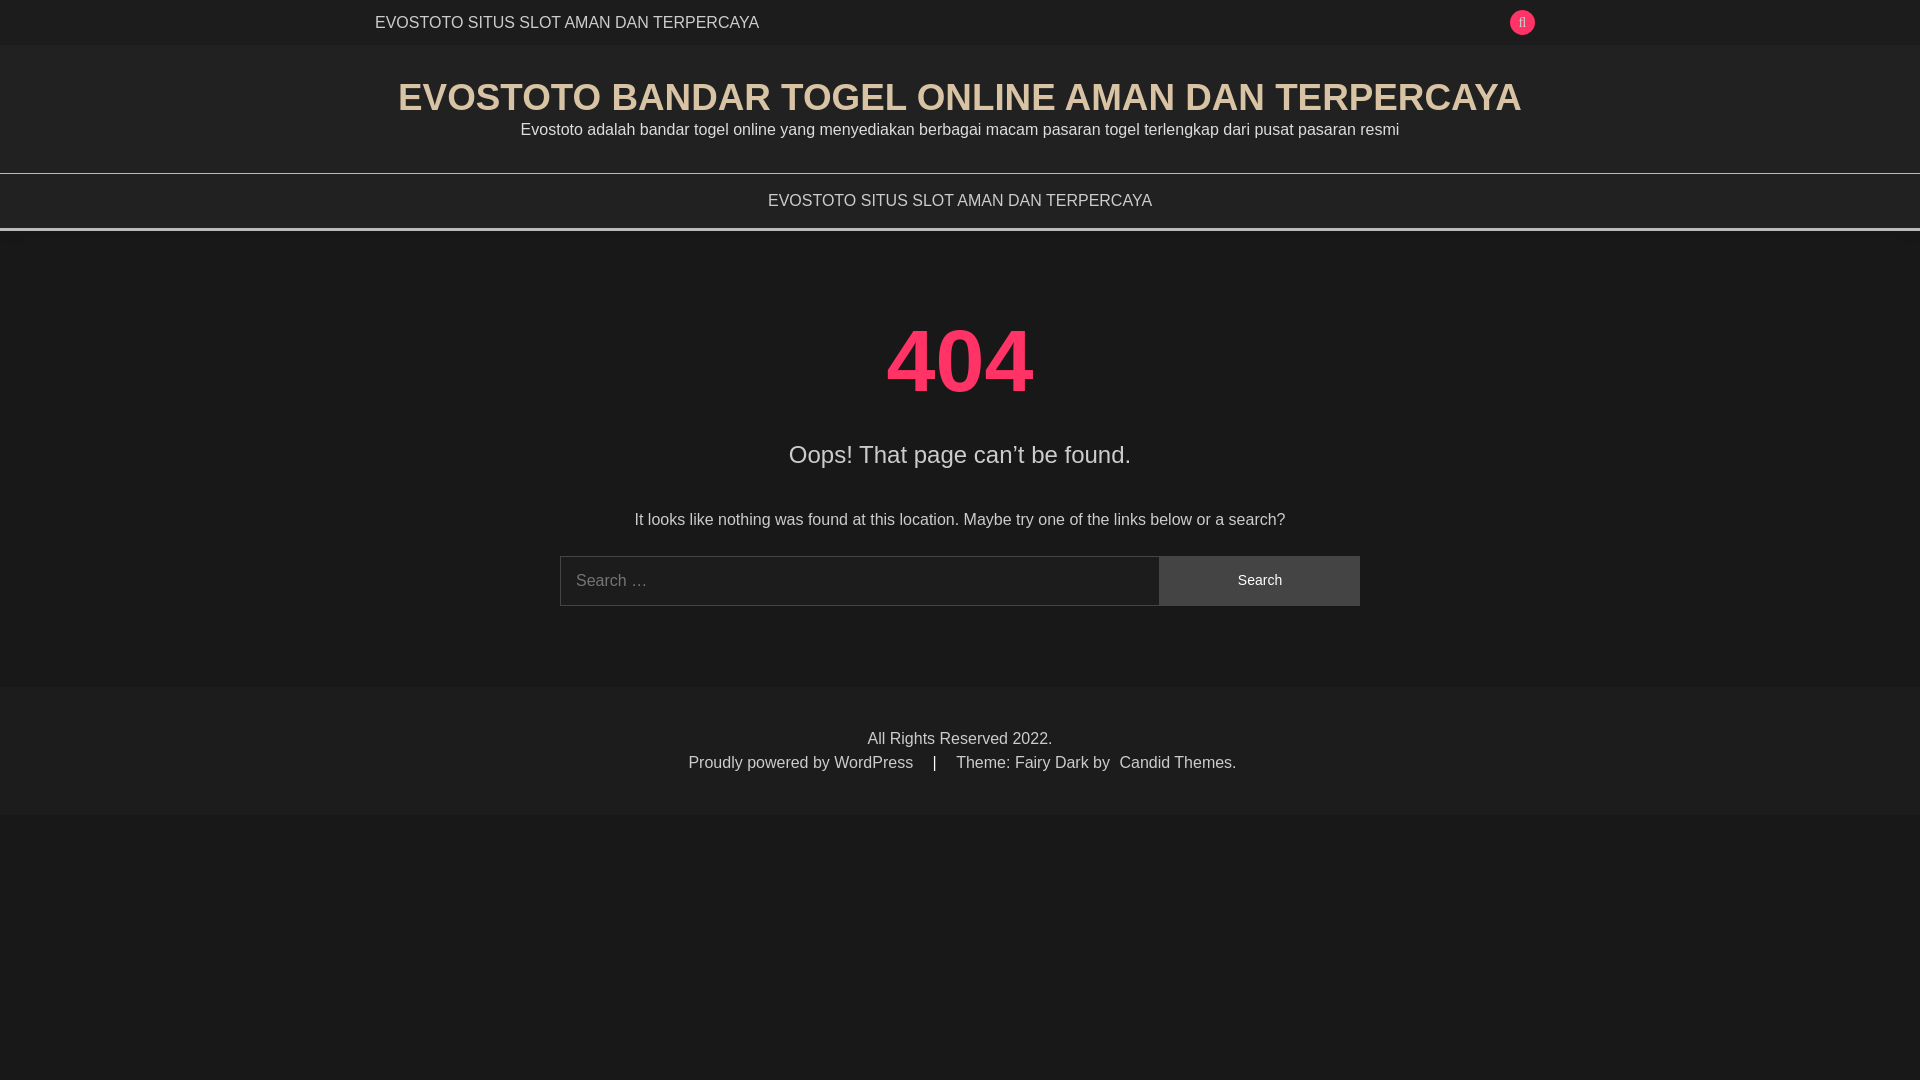 The width and height of the screenshot is (1920, 1080). Describe the element at coordinates (566, 22) in the screenshot. I see `EVOSTOTO SITUS SLOT AMAN DAN TERPERCAYA` at that location.